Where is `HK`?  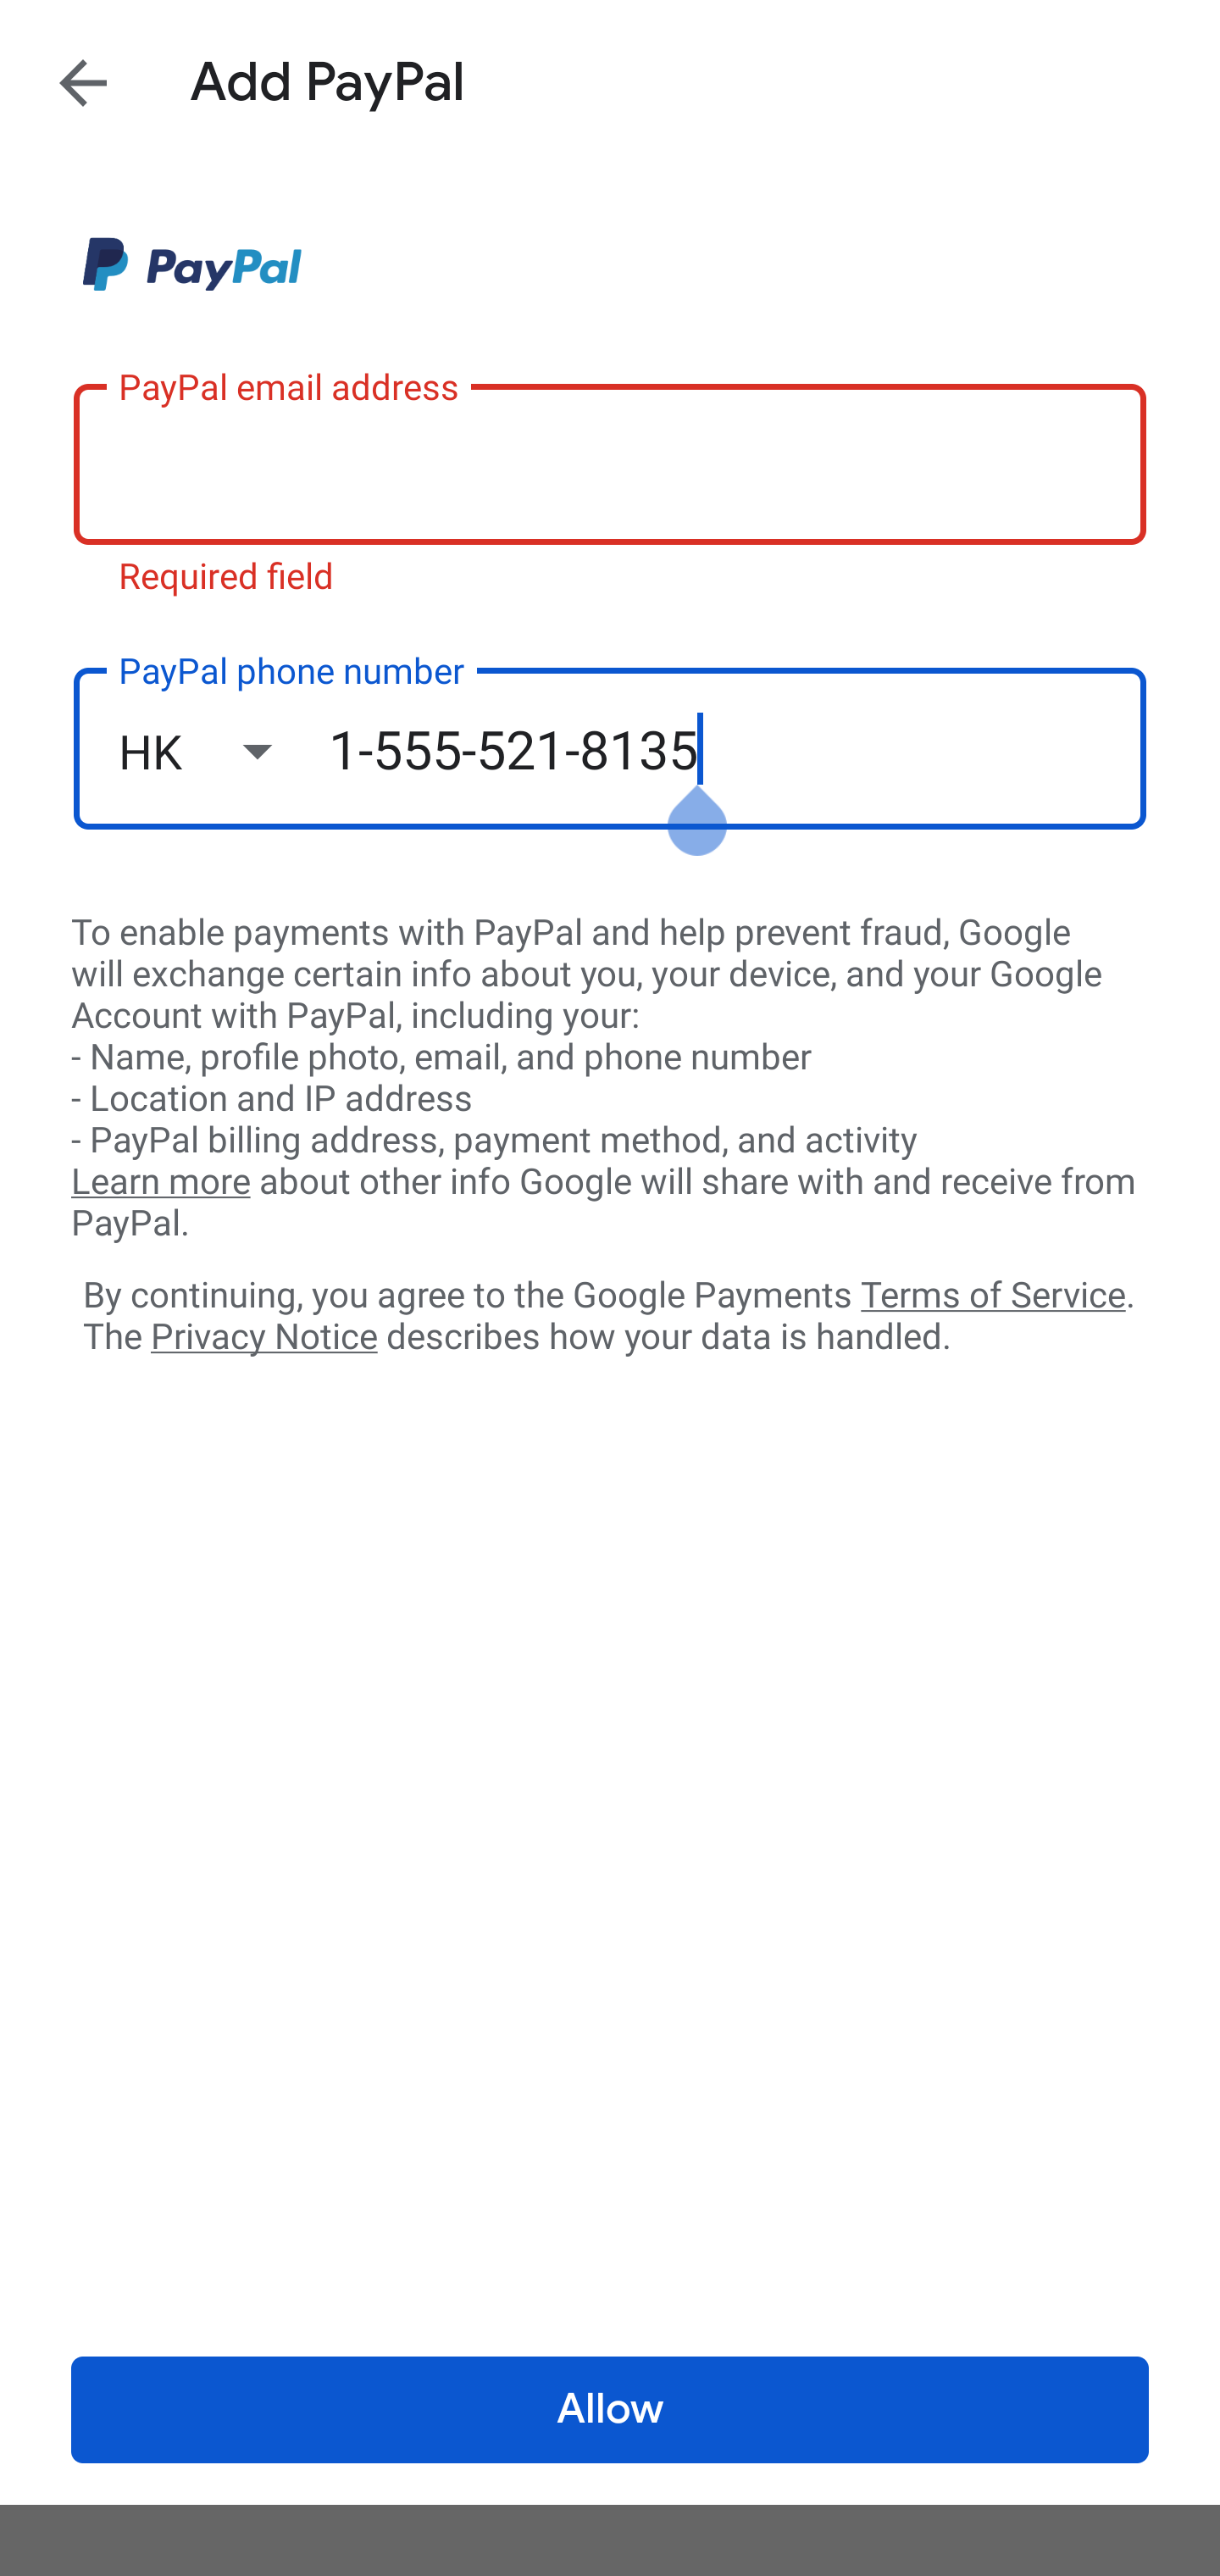 HK is located at coordinates (223, 751).